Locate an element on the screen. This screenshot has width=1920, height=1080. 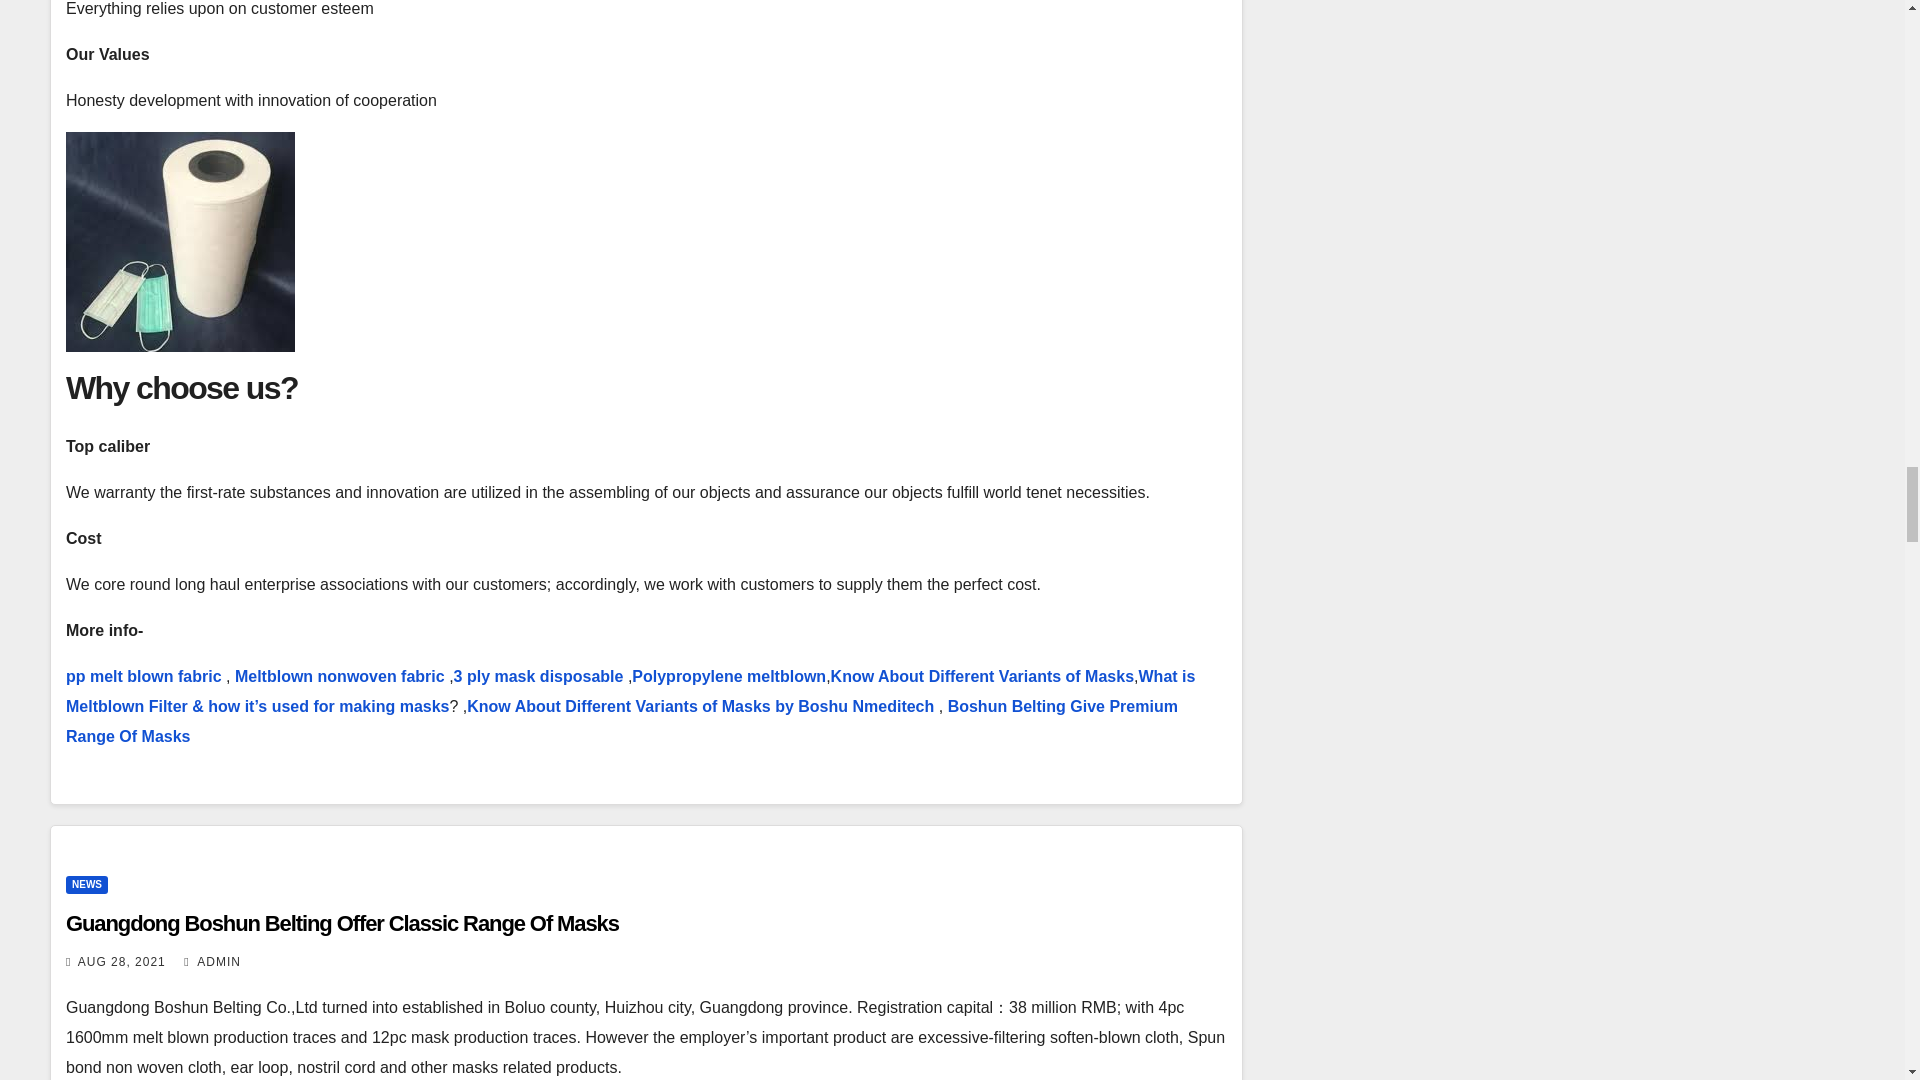
Know About Different Variants of Masks is located at coordinates (982, 676).